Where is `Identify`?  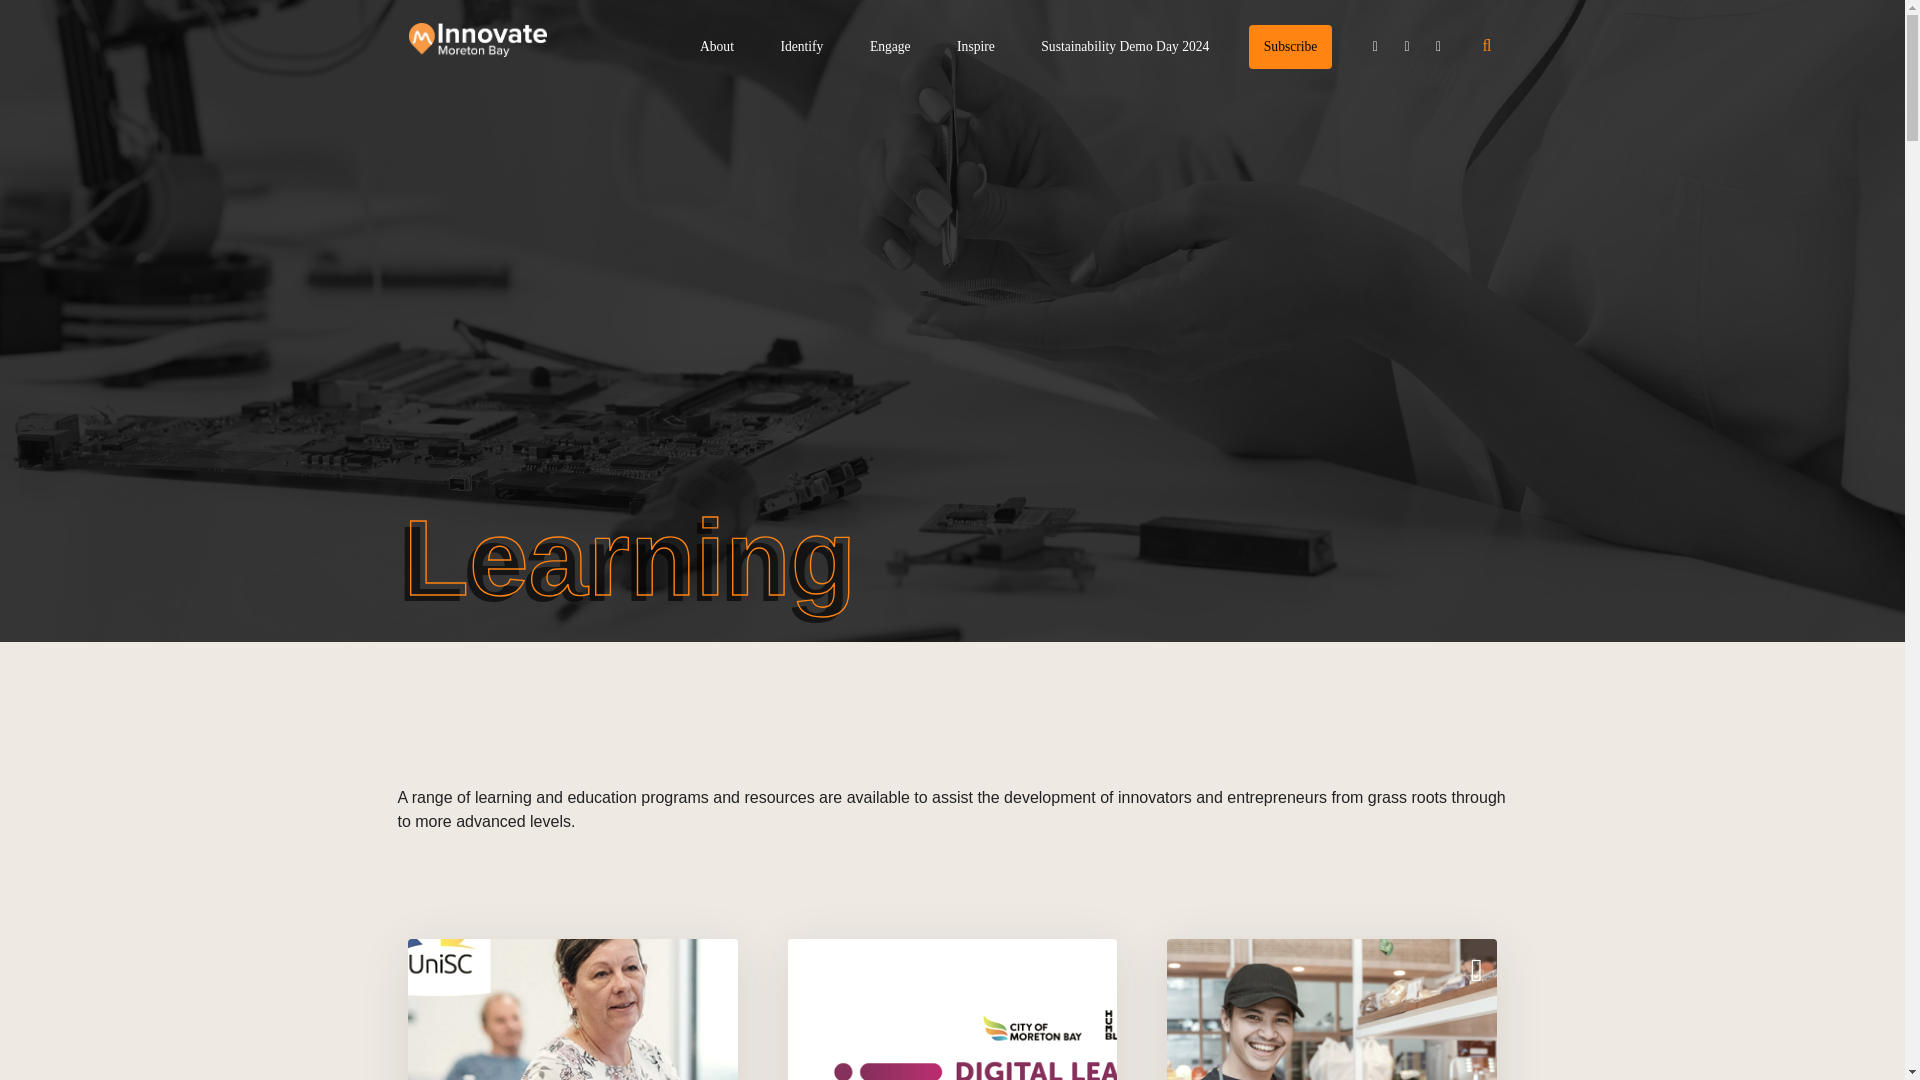 Identify is located at coordinates (801, 46).